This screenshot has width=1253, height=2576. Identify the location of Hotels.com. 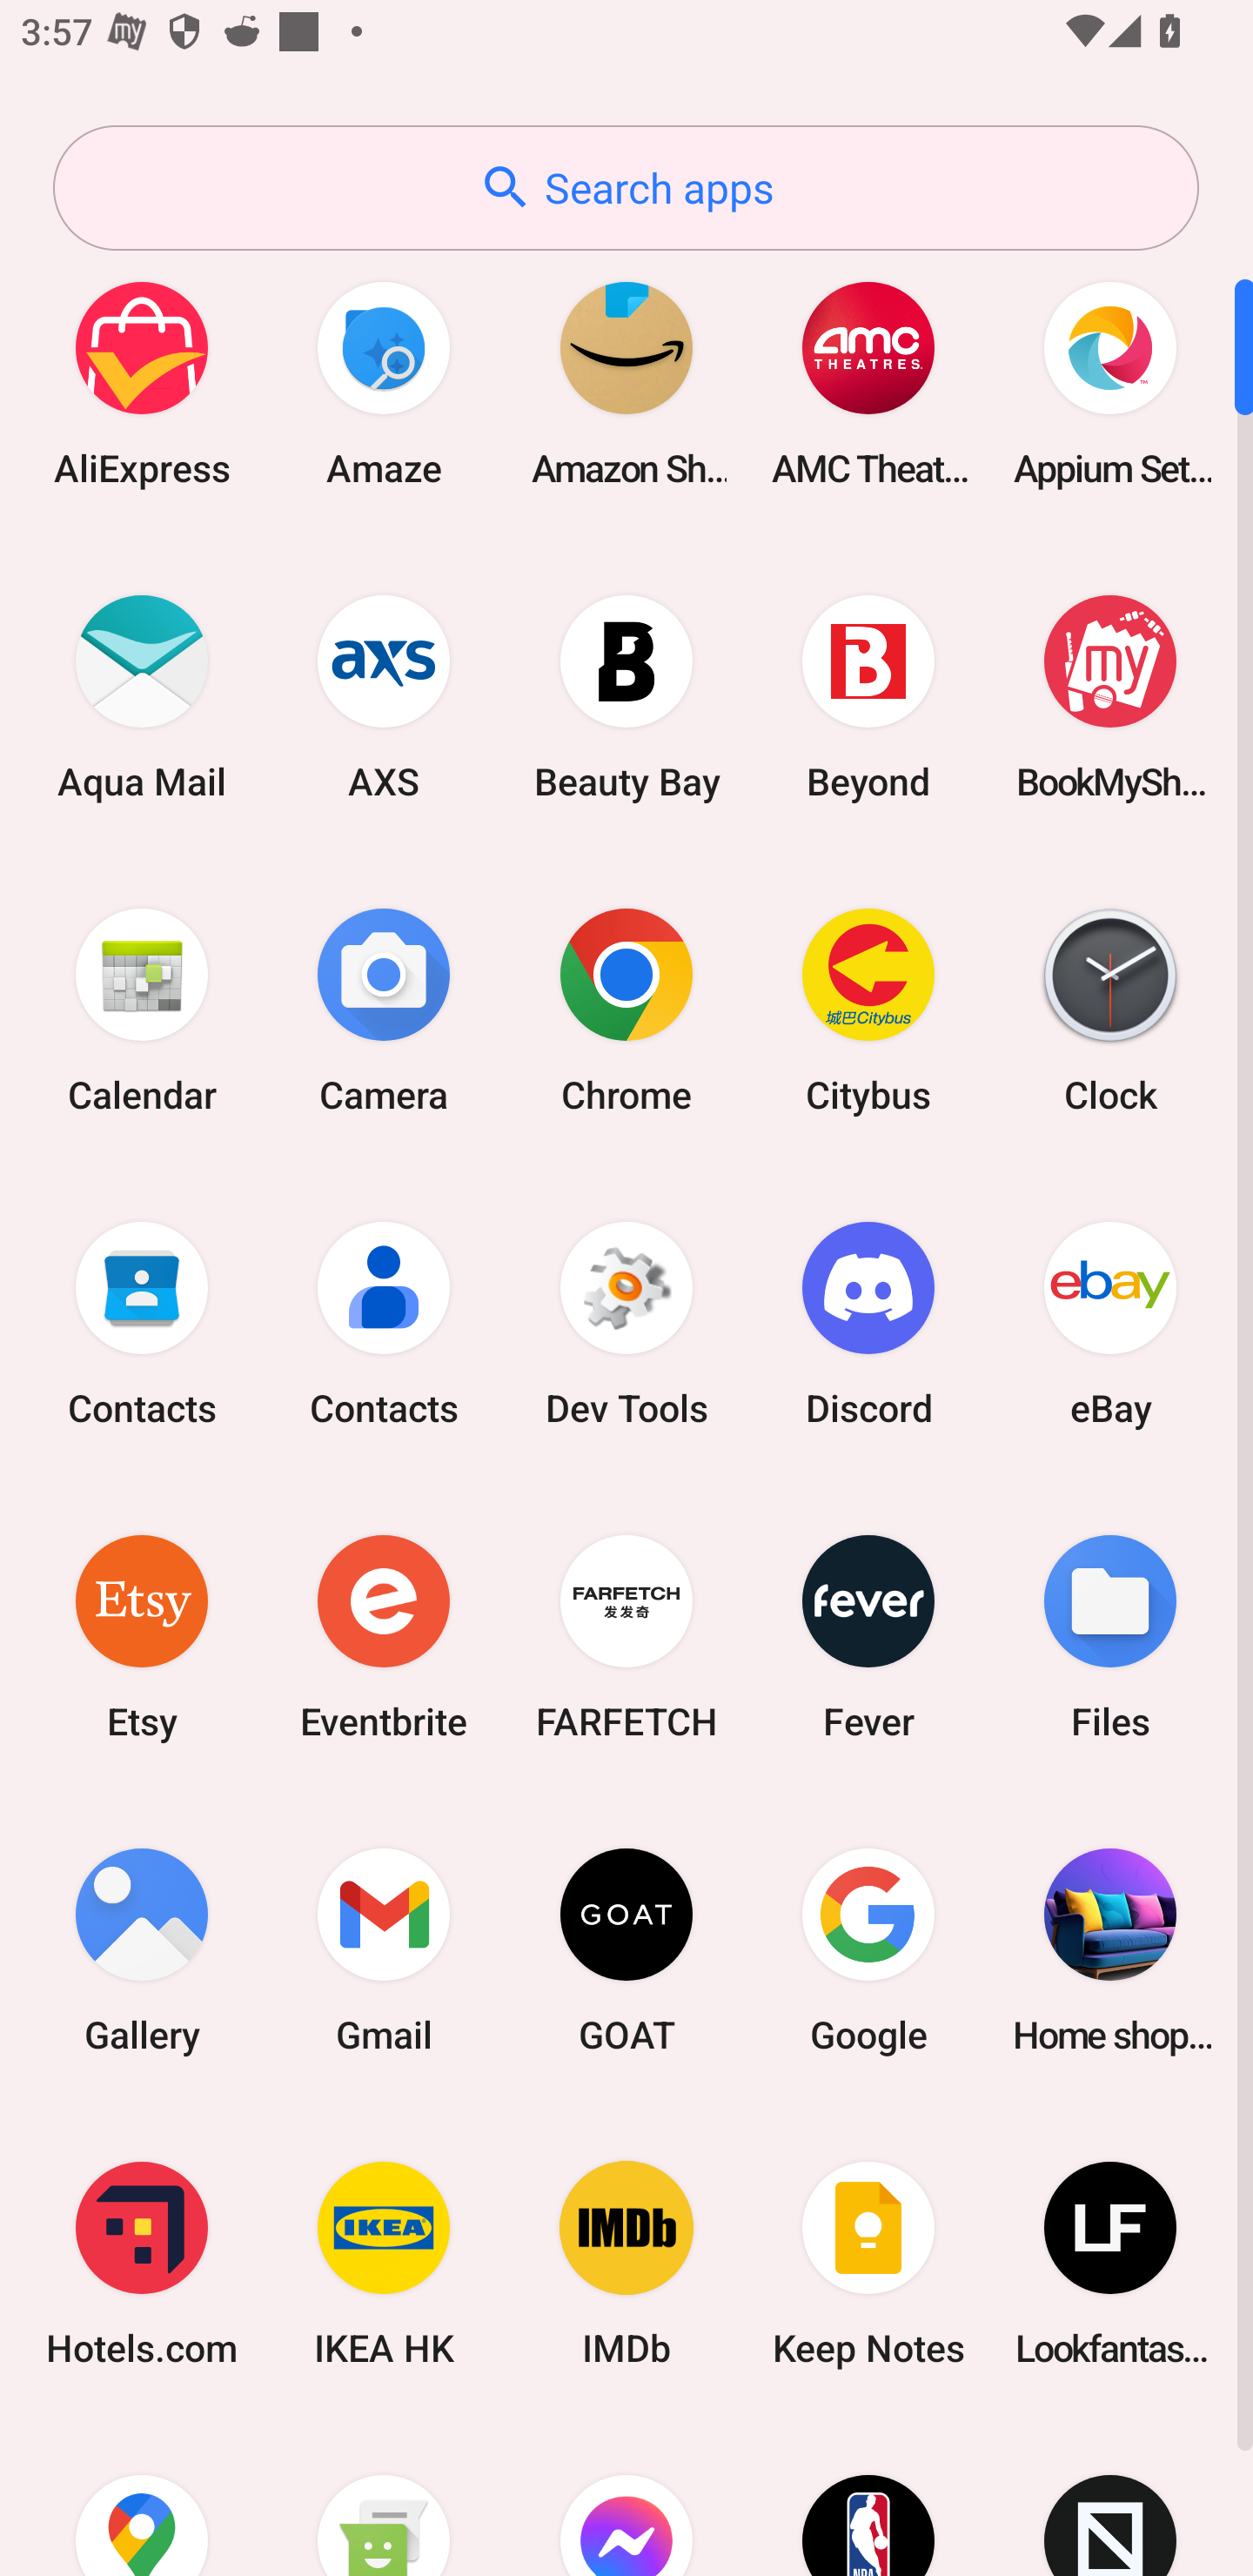
(142, 2264).